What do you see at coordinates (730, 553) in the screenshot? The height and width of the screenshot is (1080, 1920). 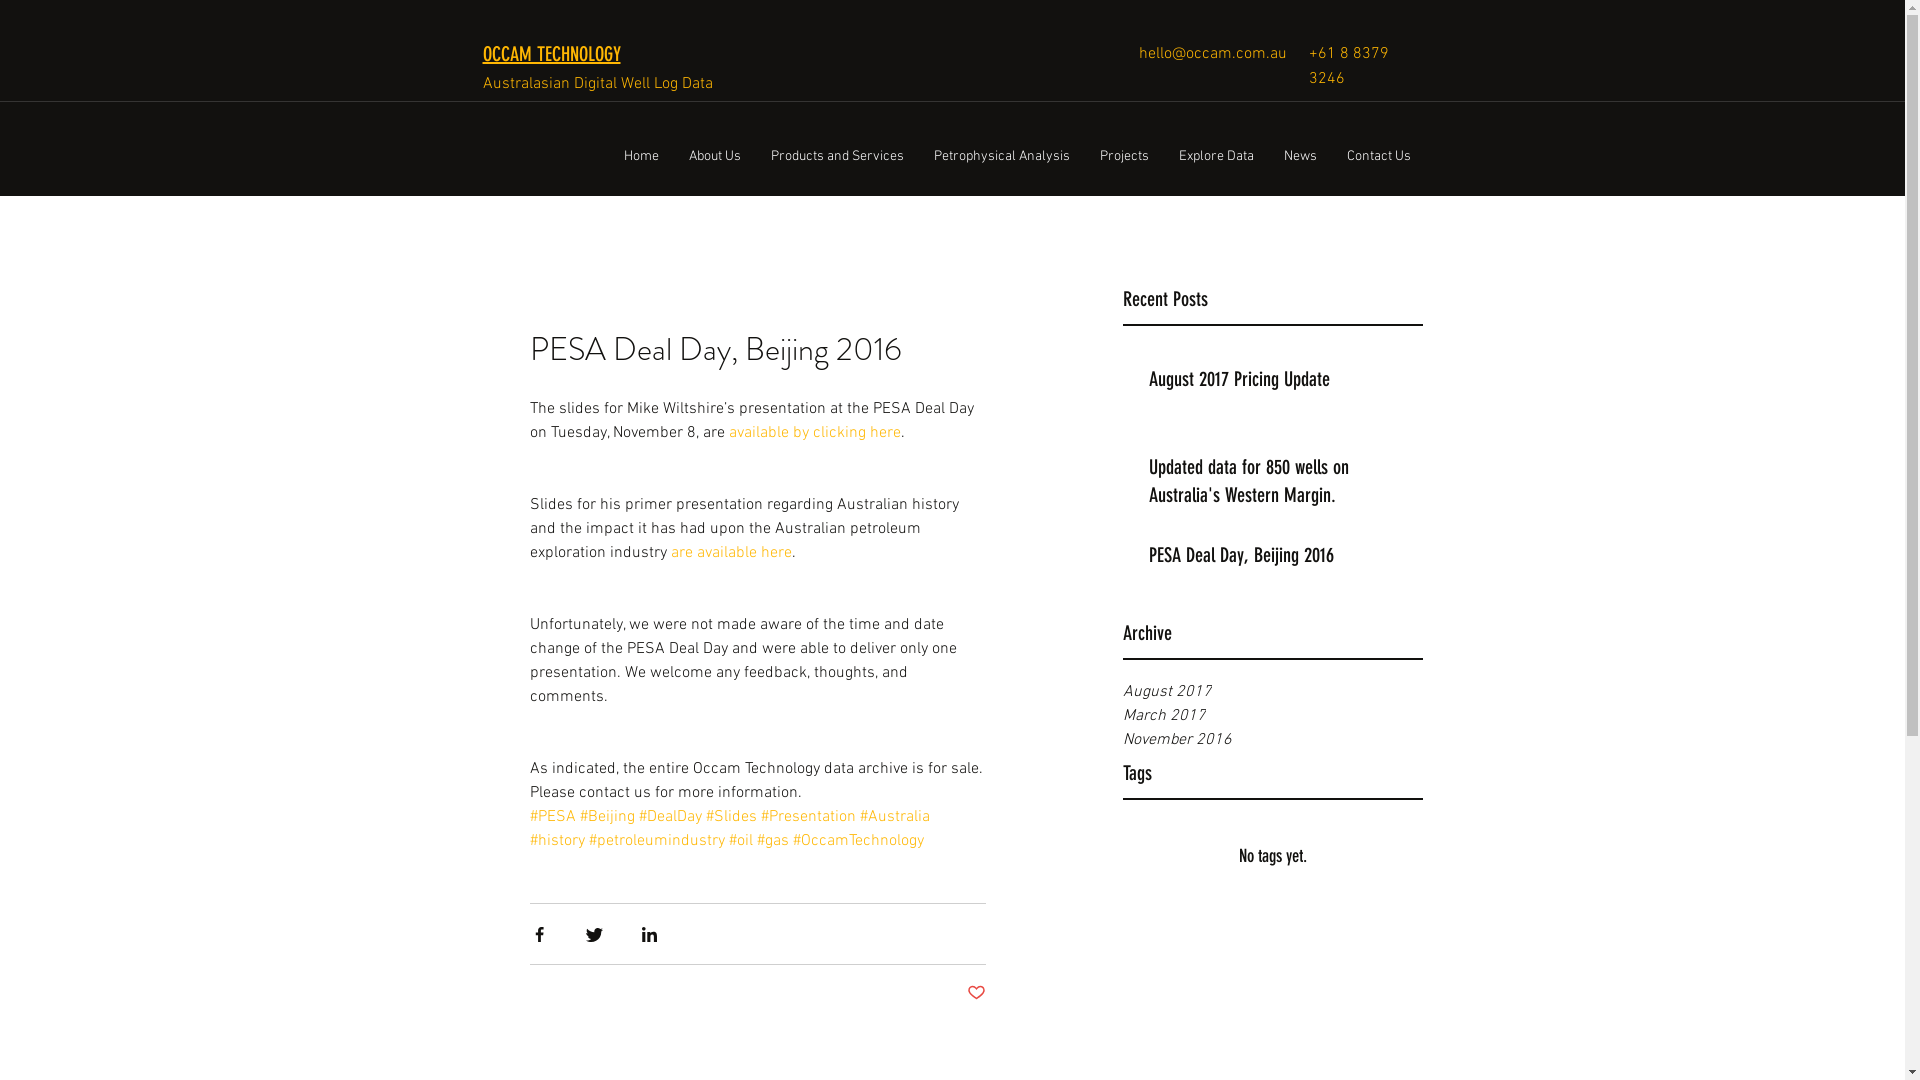 I see `are available here` at bounding box center [730, 553].